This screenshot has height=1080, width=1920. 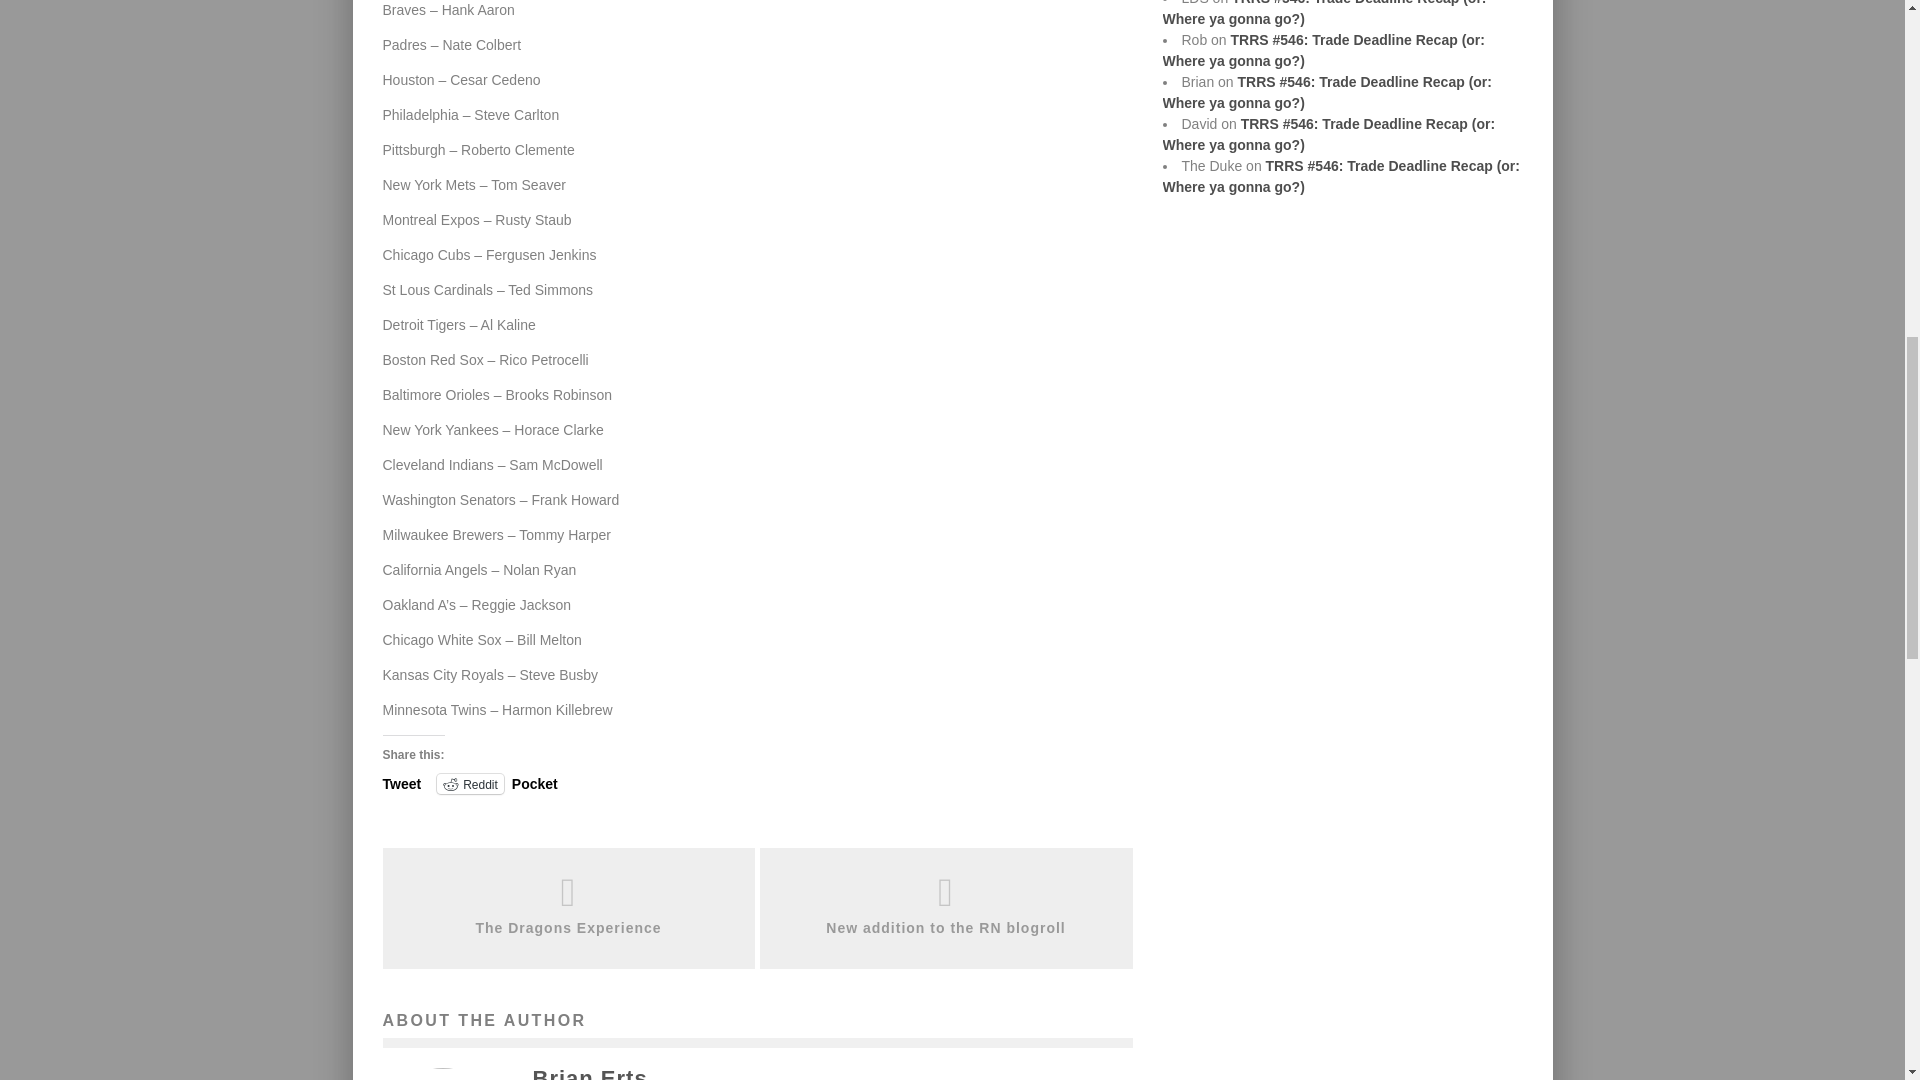 What do you see at coordinates (470, 784) in the screenshot?
I see `Reddit` at bounding box center [470, 784].